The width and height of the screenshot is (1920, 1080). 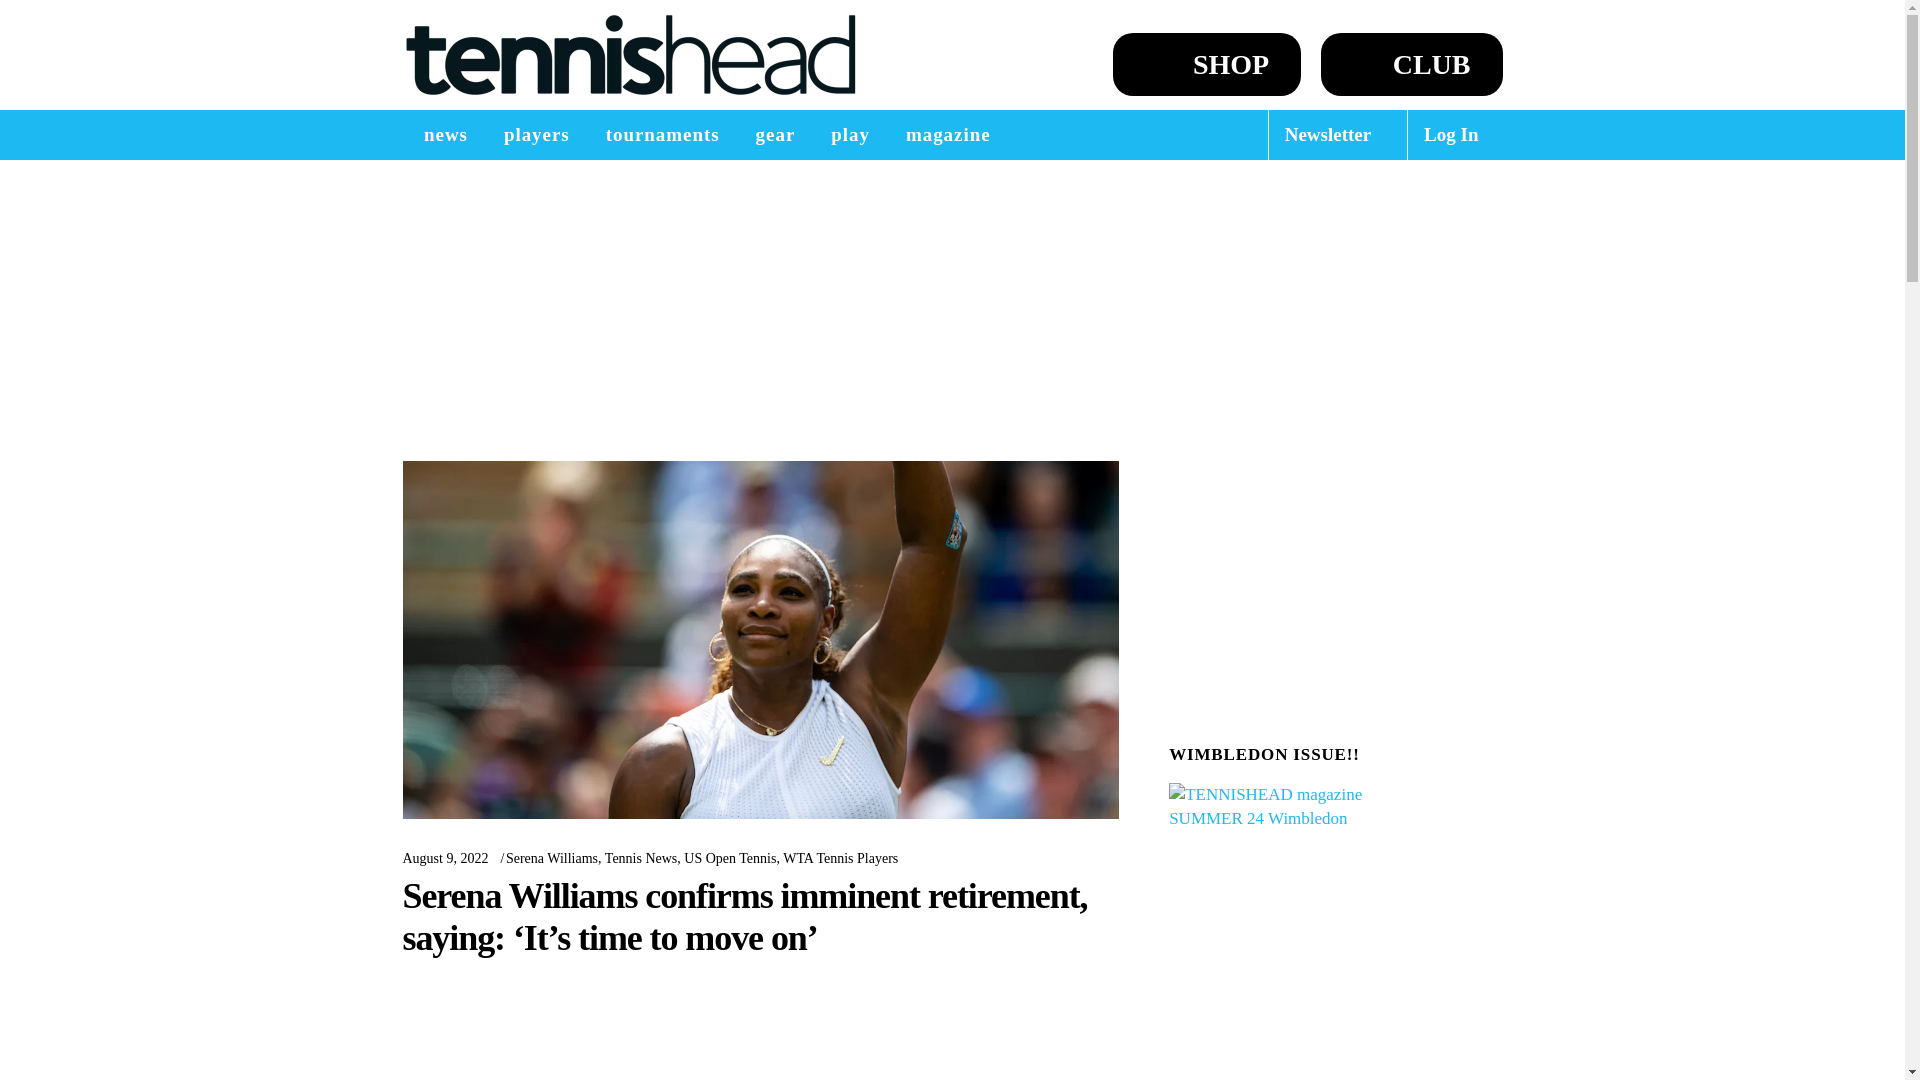 I want to click on CLUB, so click(x=1412, y=64).